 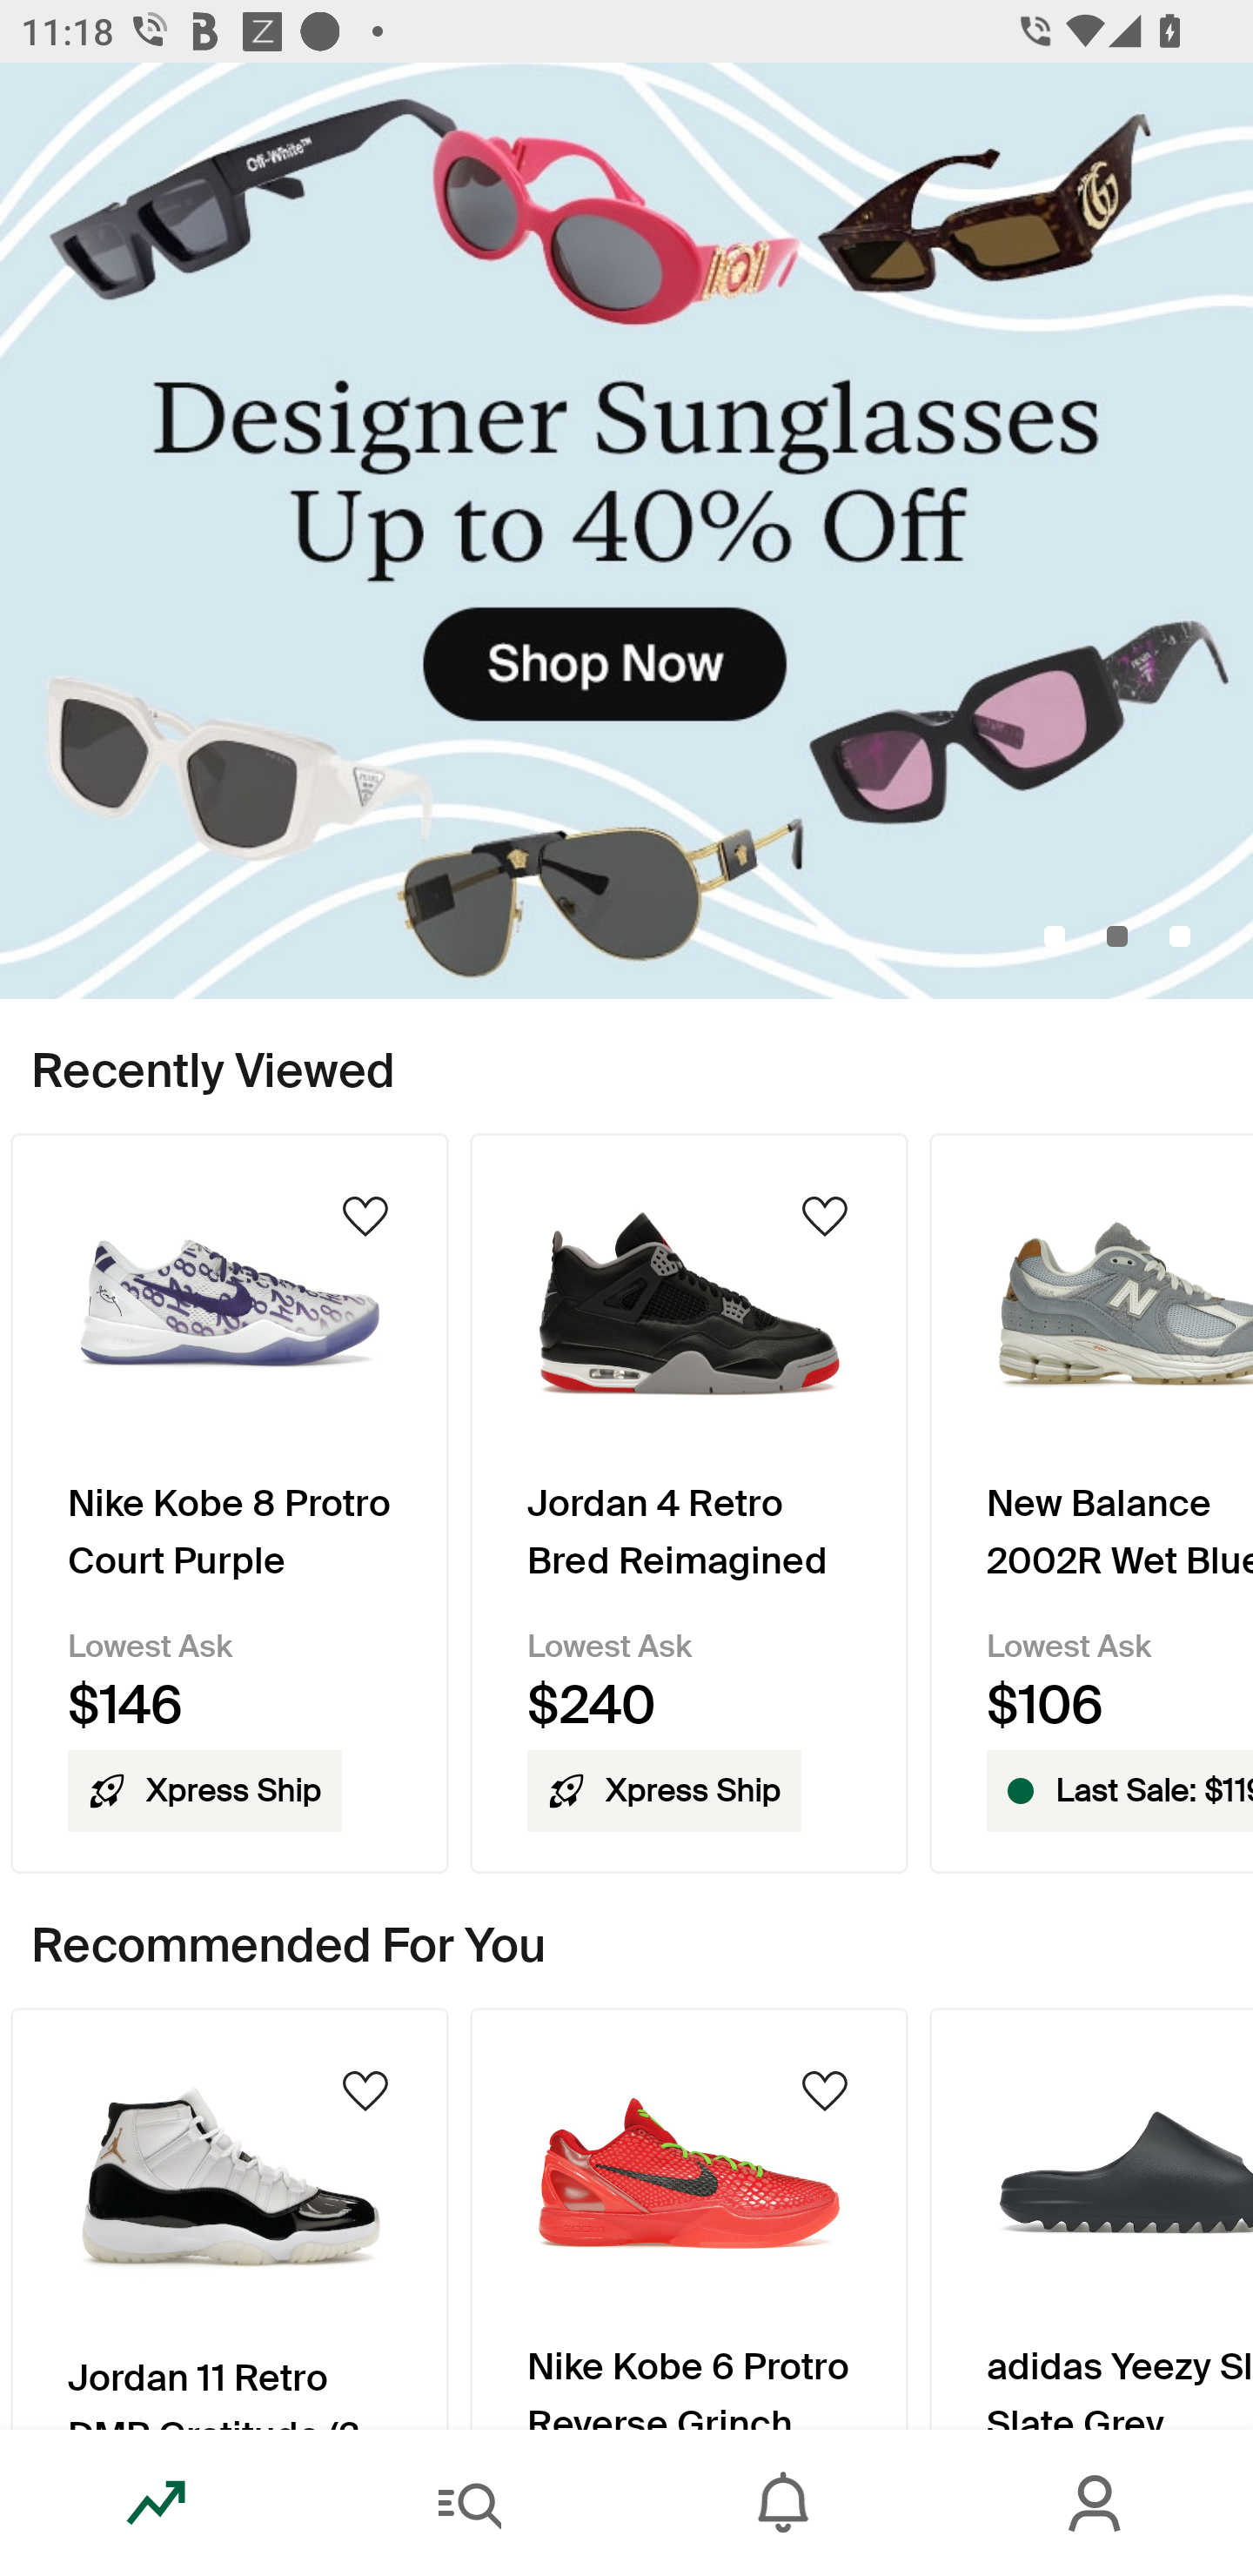 What do you see at coordinates (1096, 2503) in the screenshot?
I see `Account` at bounding box center [1096, 2503].